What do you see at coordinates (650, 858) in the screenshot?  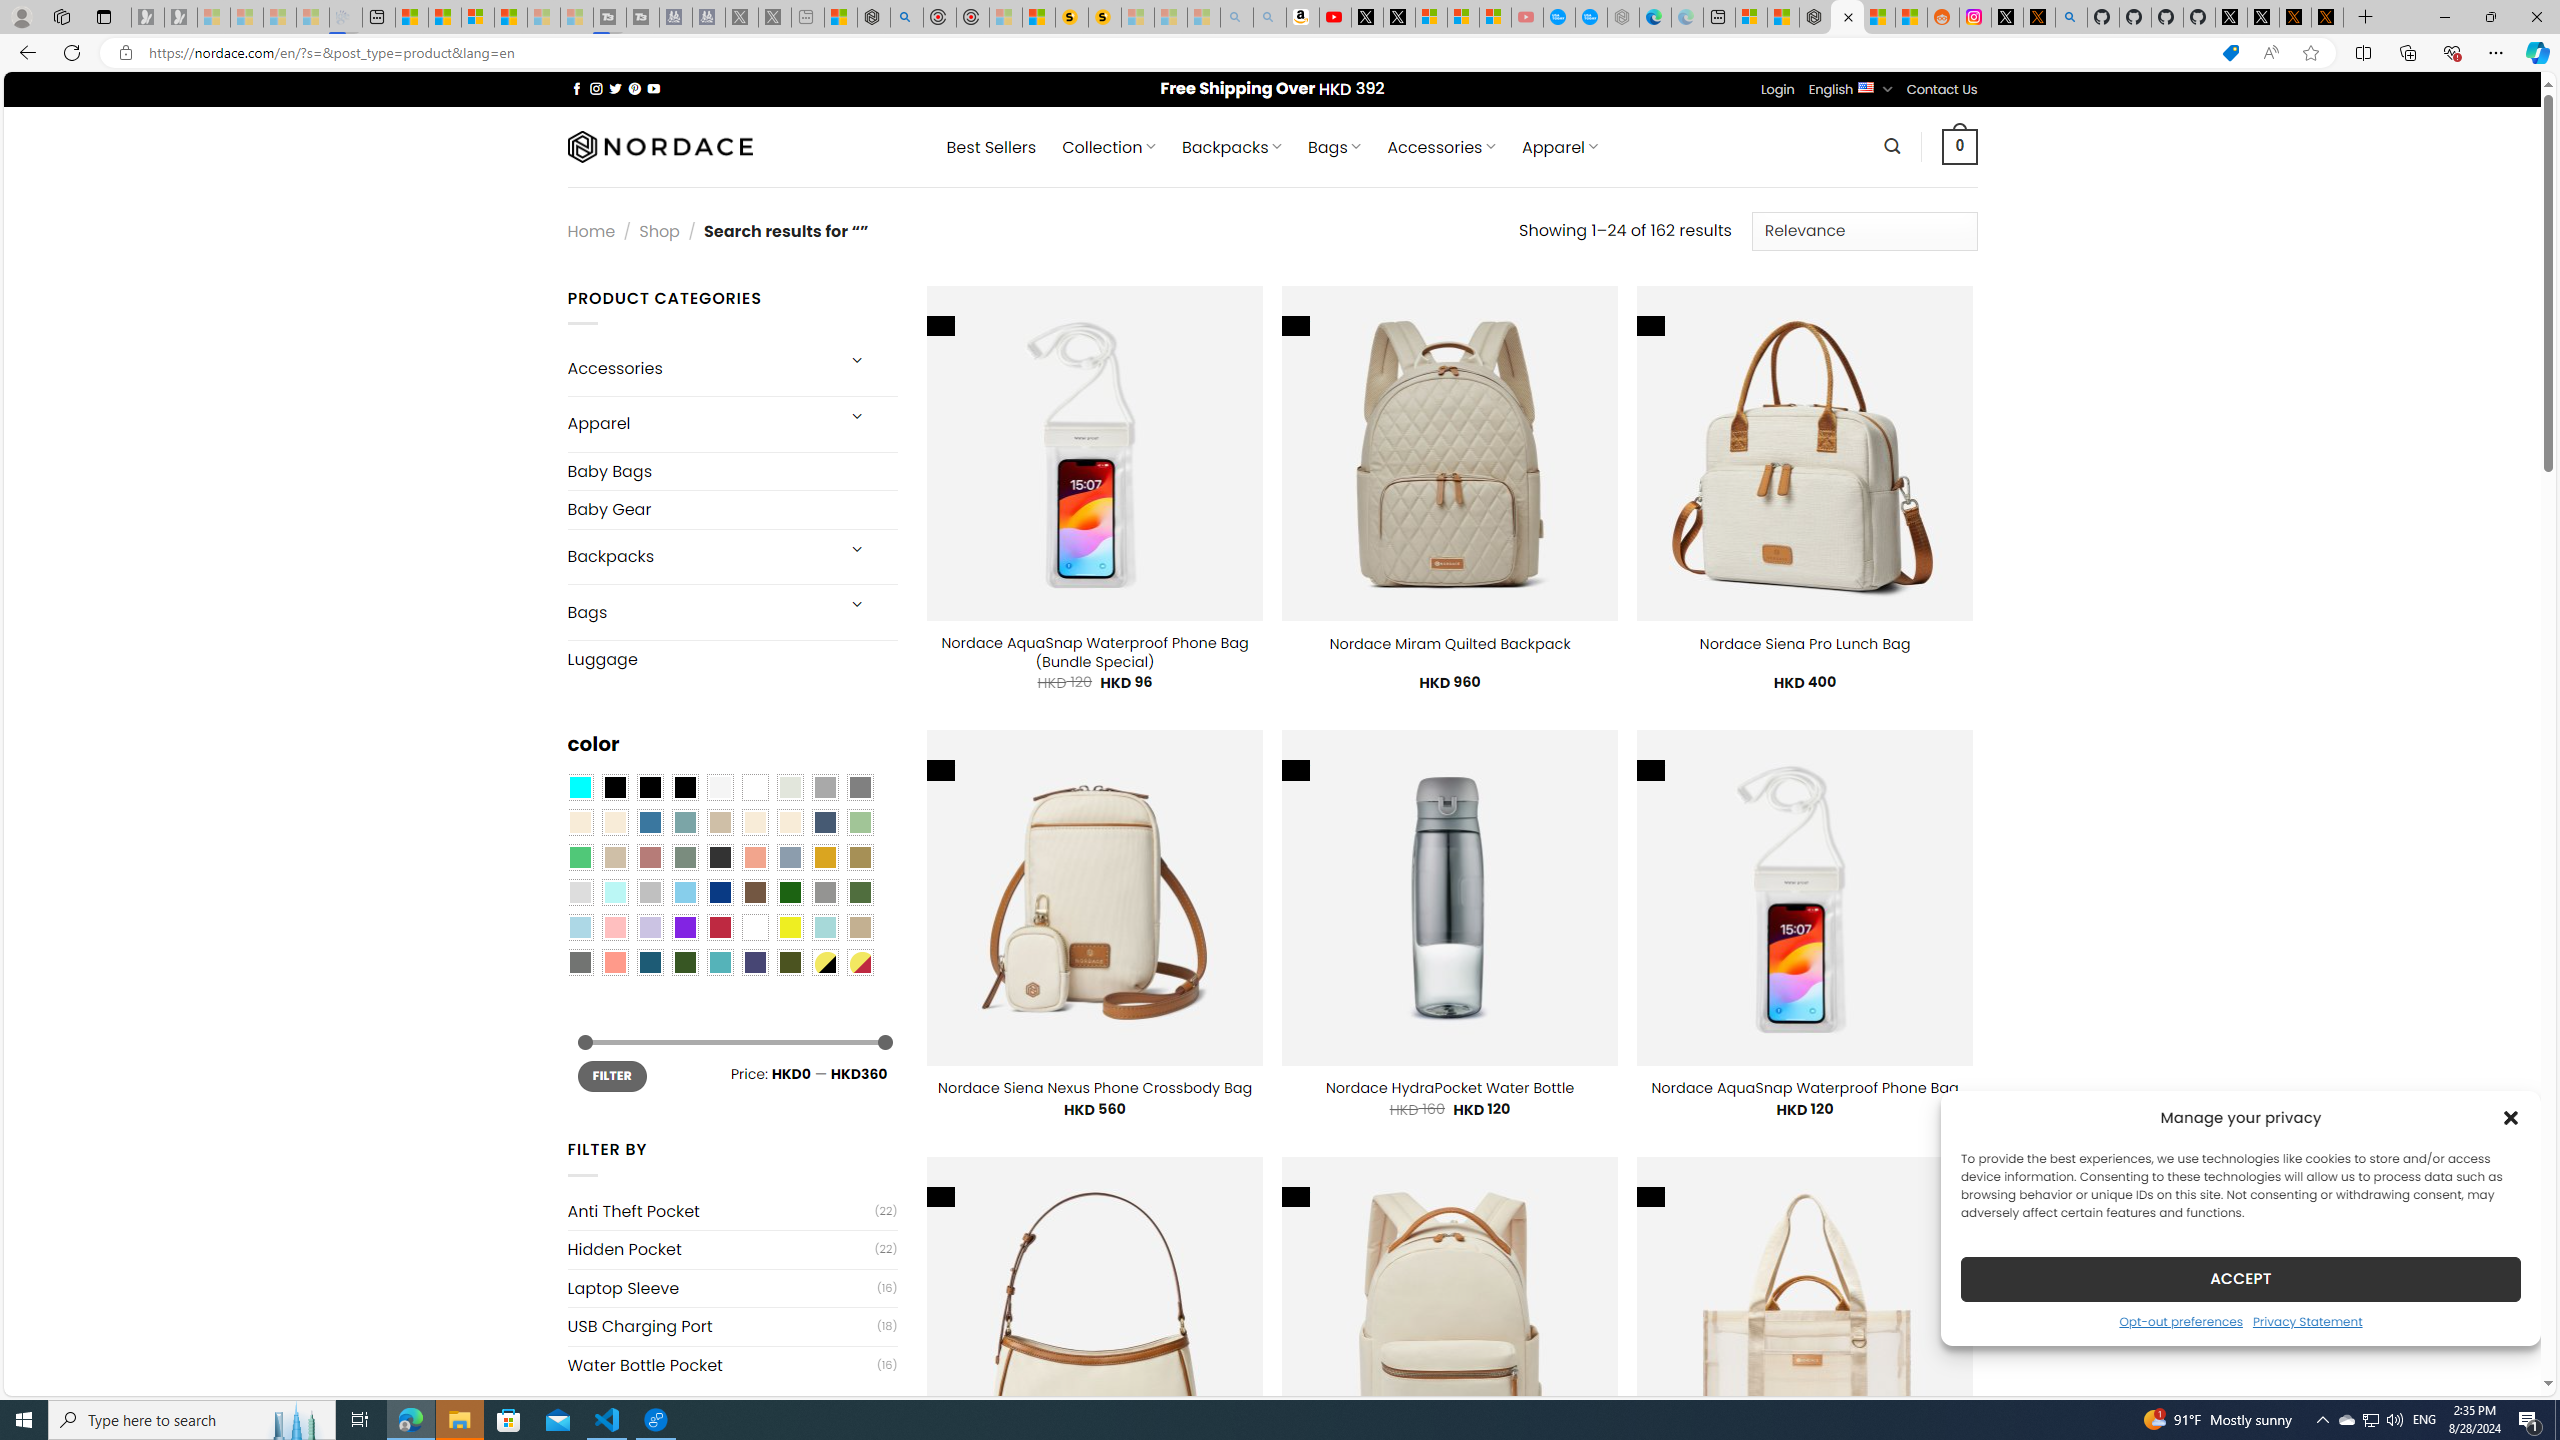 I see `Rose` at bounding box center [650, 858].